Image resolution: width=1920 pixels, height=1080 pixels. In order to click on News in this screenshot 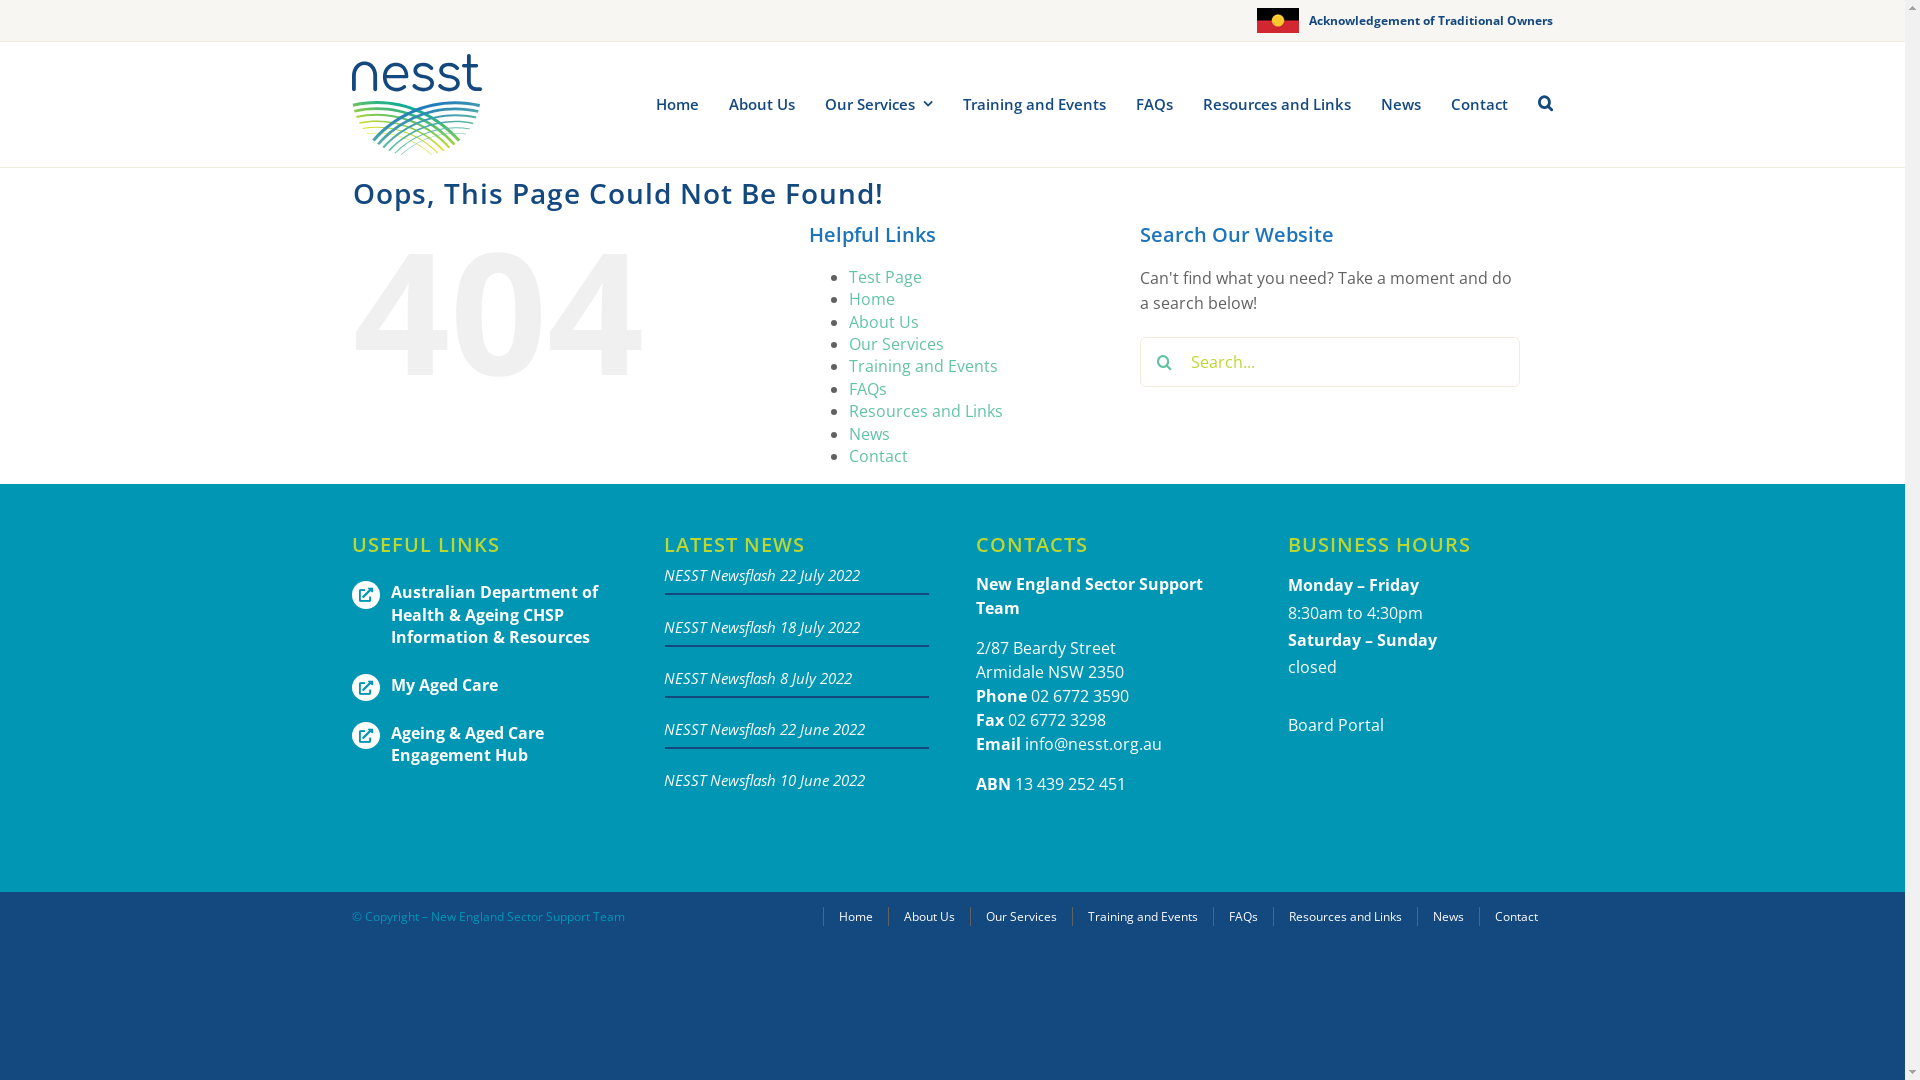, I will do `click(870, 434)`.